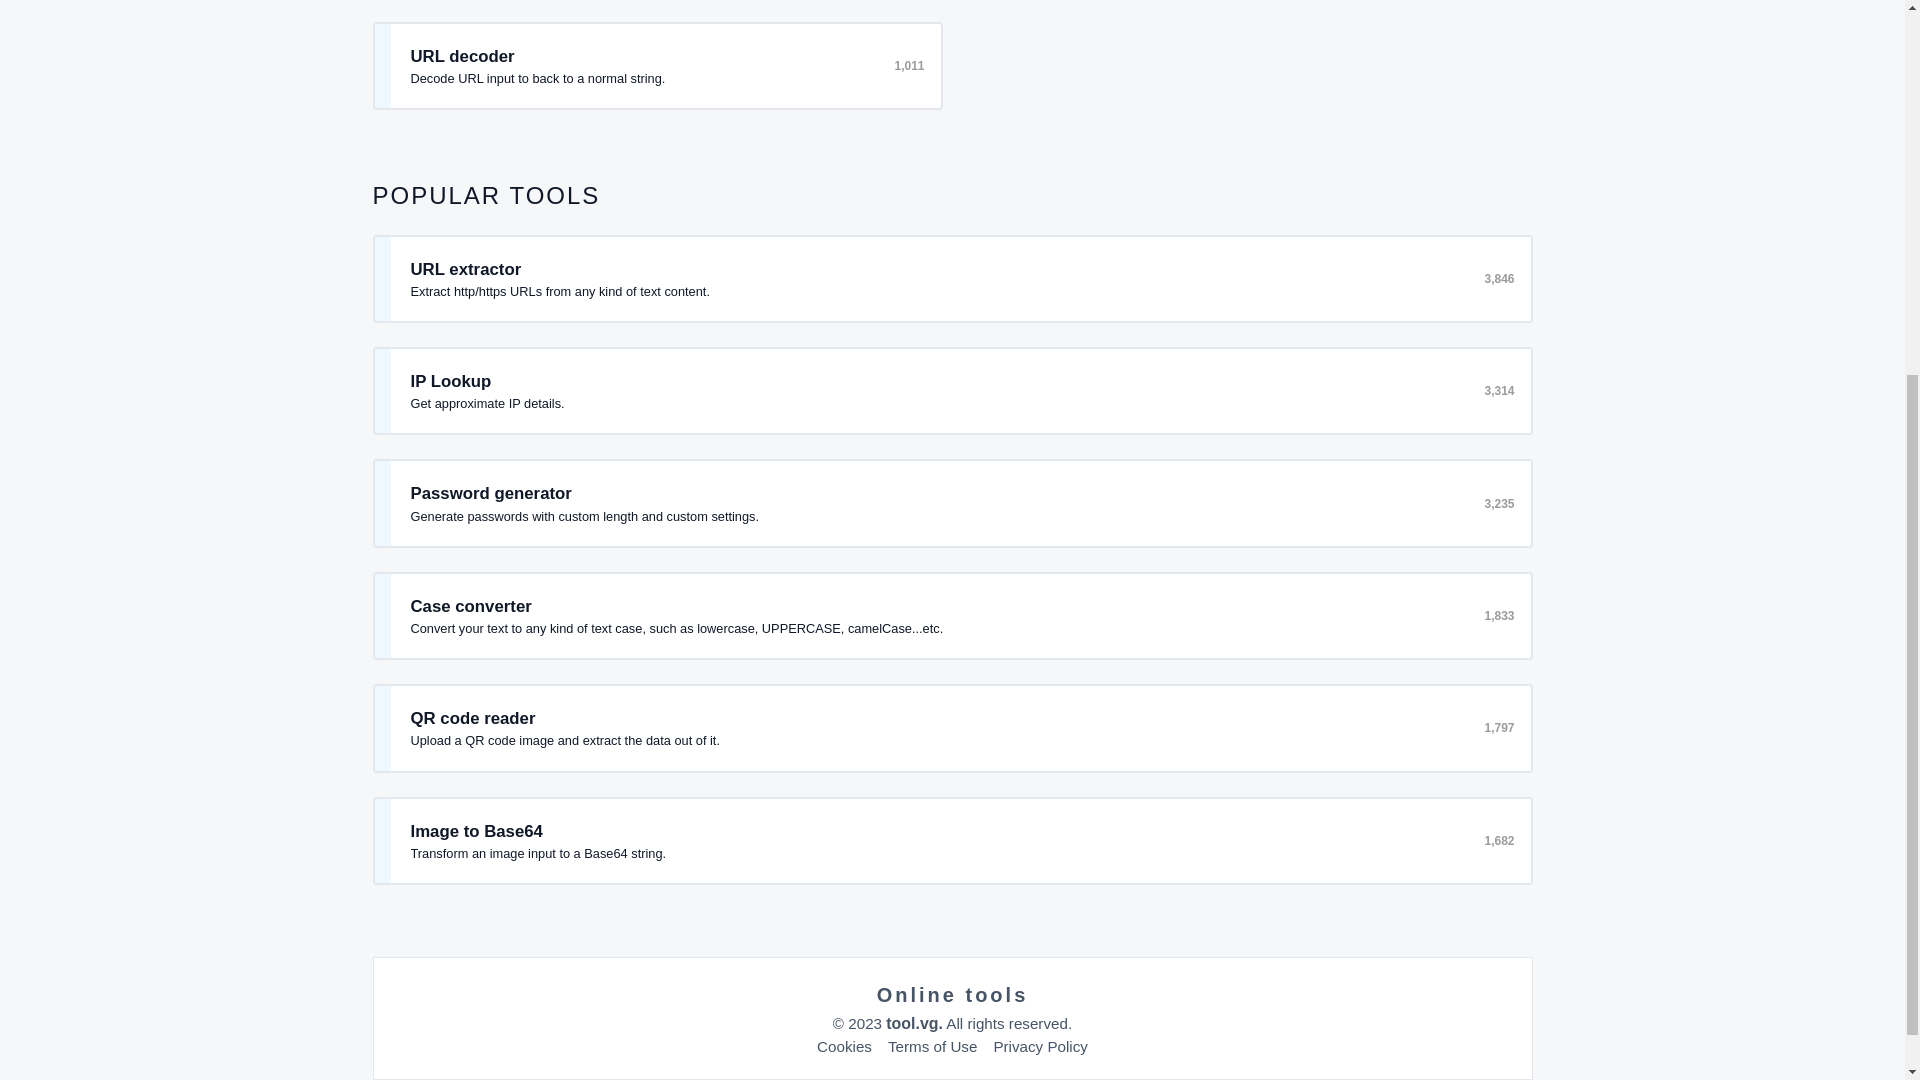  I want to click on Terms of Use, so click(932, 1046).